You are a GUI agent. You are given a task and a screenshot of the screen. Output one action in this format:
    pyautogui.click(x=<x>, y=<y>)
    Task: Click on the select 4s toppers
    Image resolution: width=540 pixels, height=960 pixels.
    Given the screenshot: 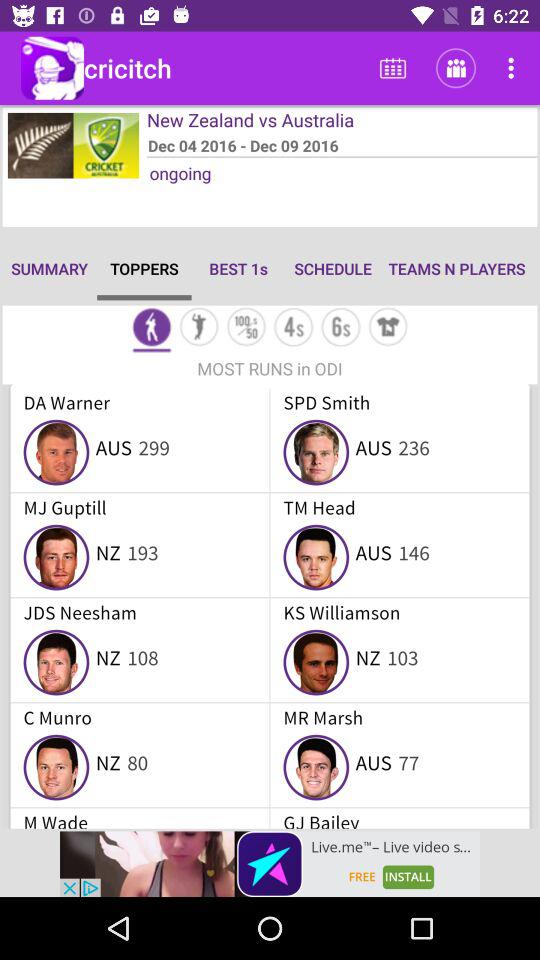 What is the action you would take?
    pyautogui.click(x=294, y=328)
    